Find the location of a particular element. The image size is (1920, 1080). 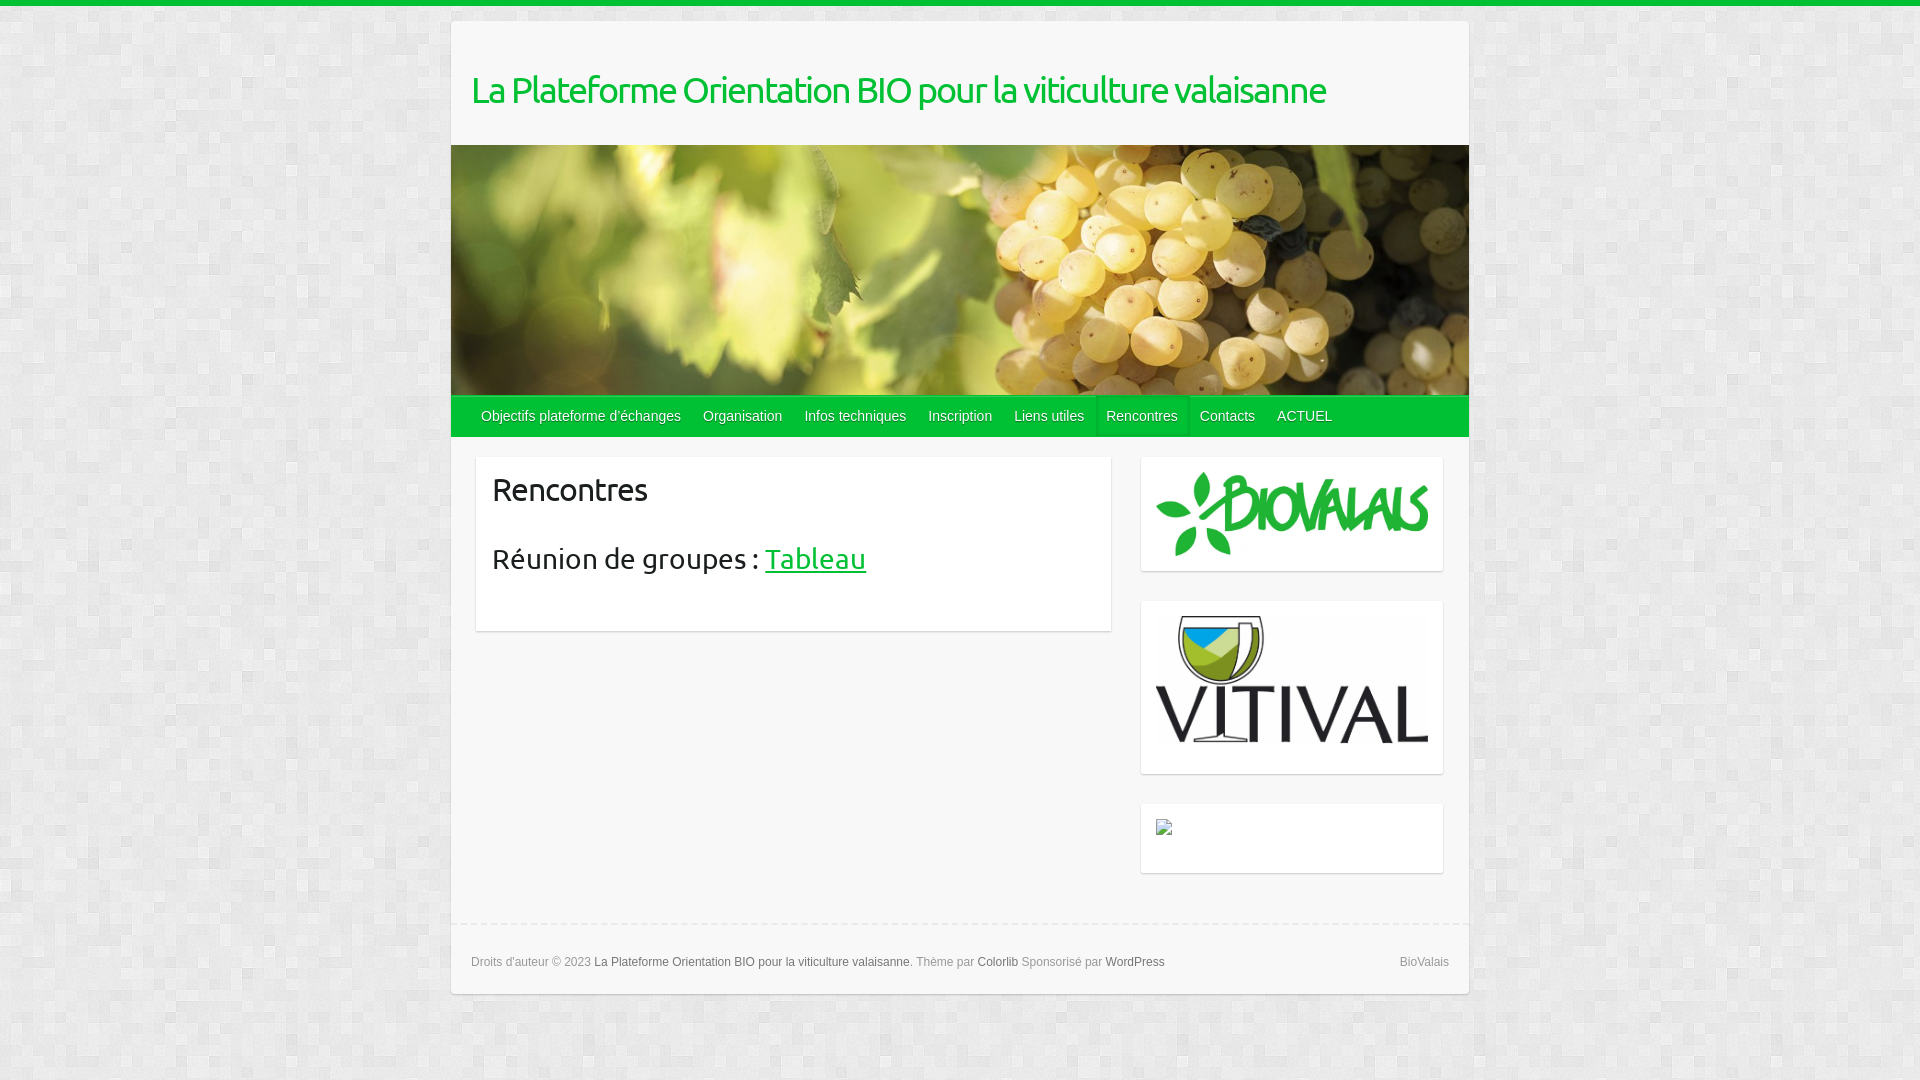

Colorlib is located at coordinates (998, 962).